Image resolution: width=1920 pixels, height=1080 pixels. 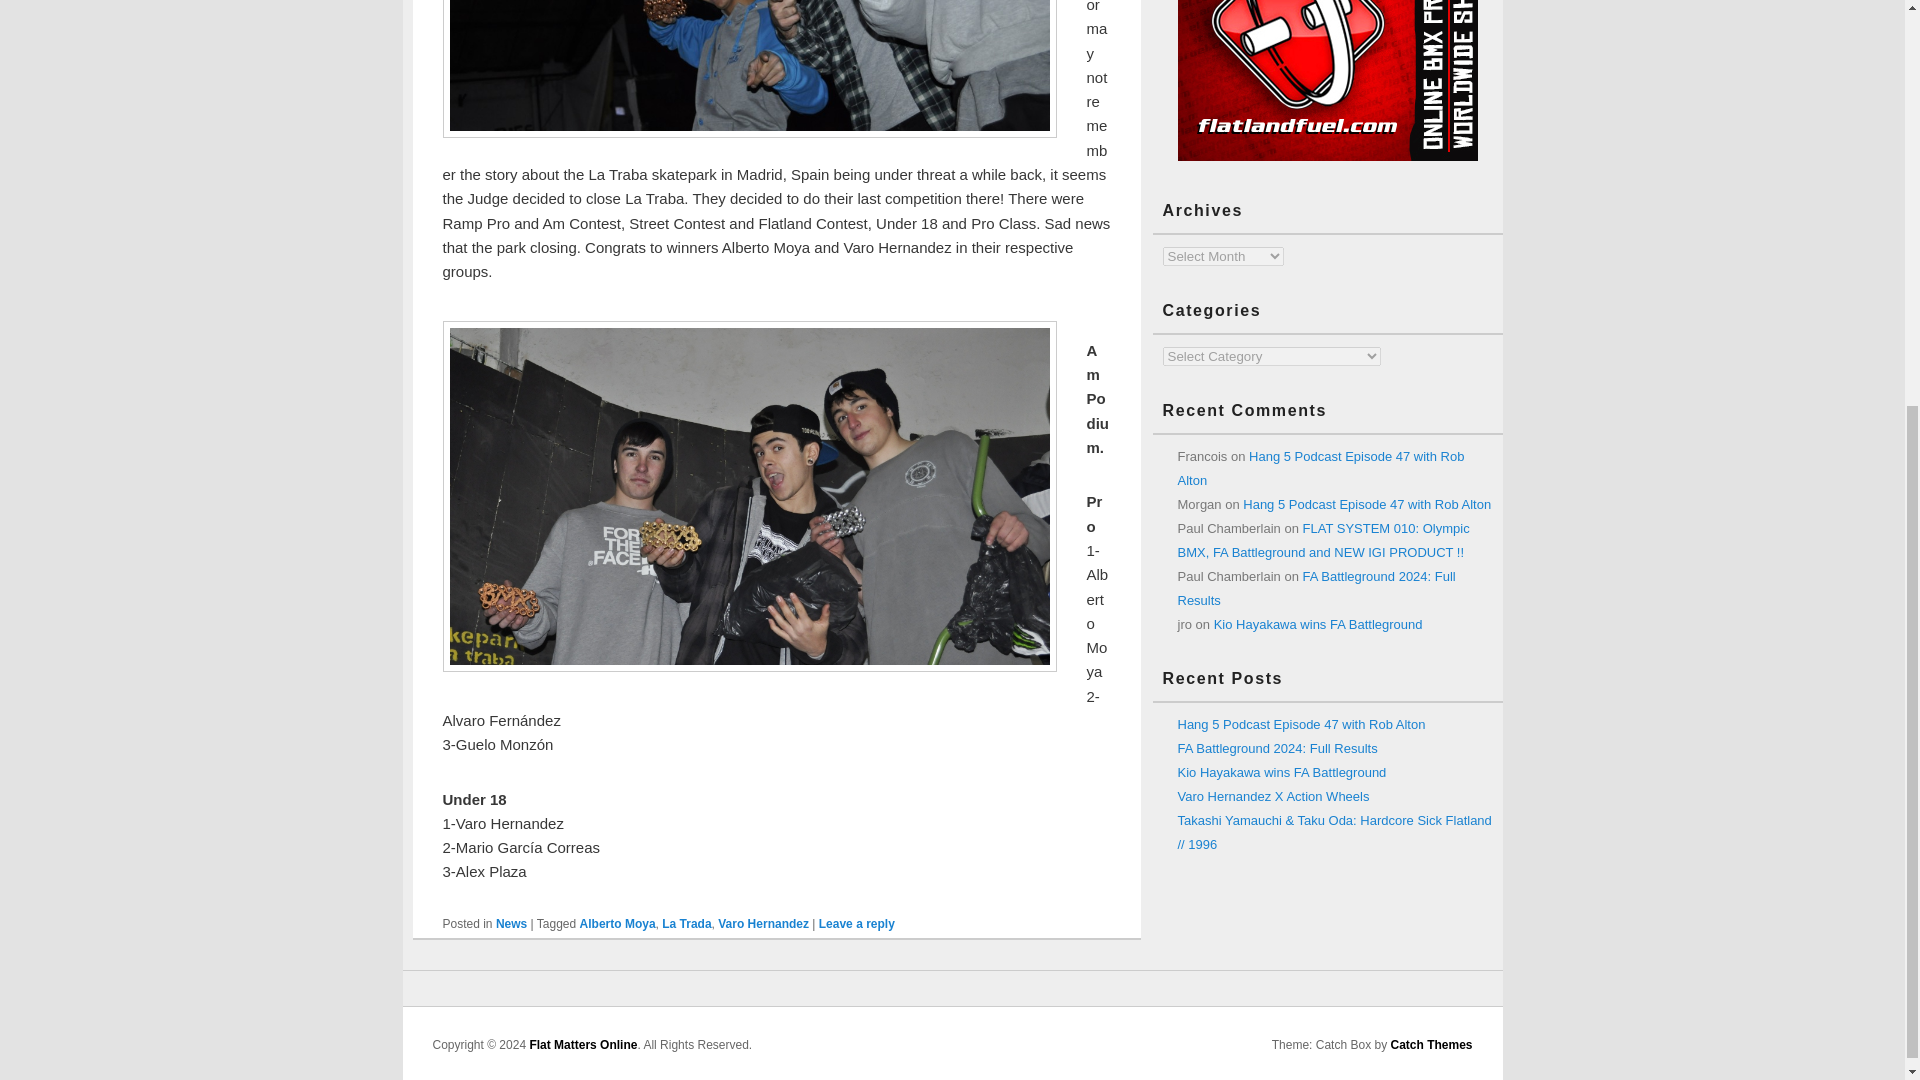 I want to click on Kio Hayakawa wins FA Battleground, so click(x=1282, y=772).